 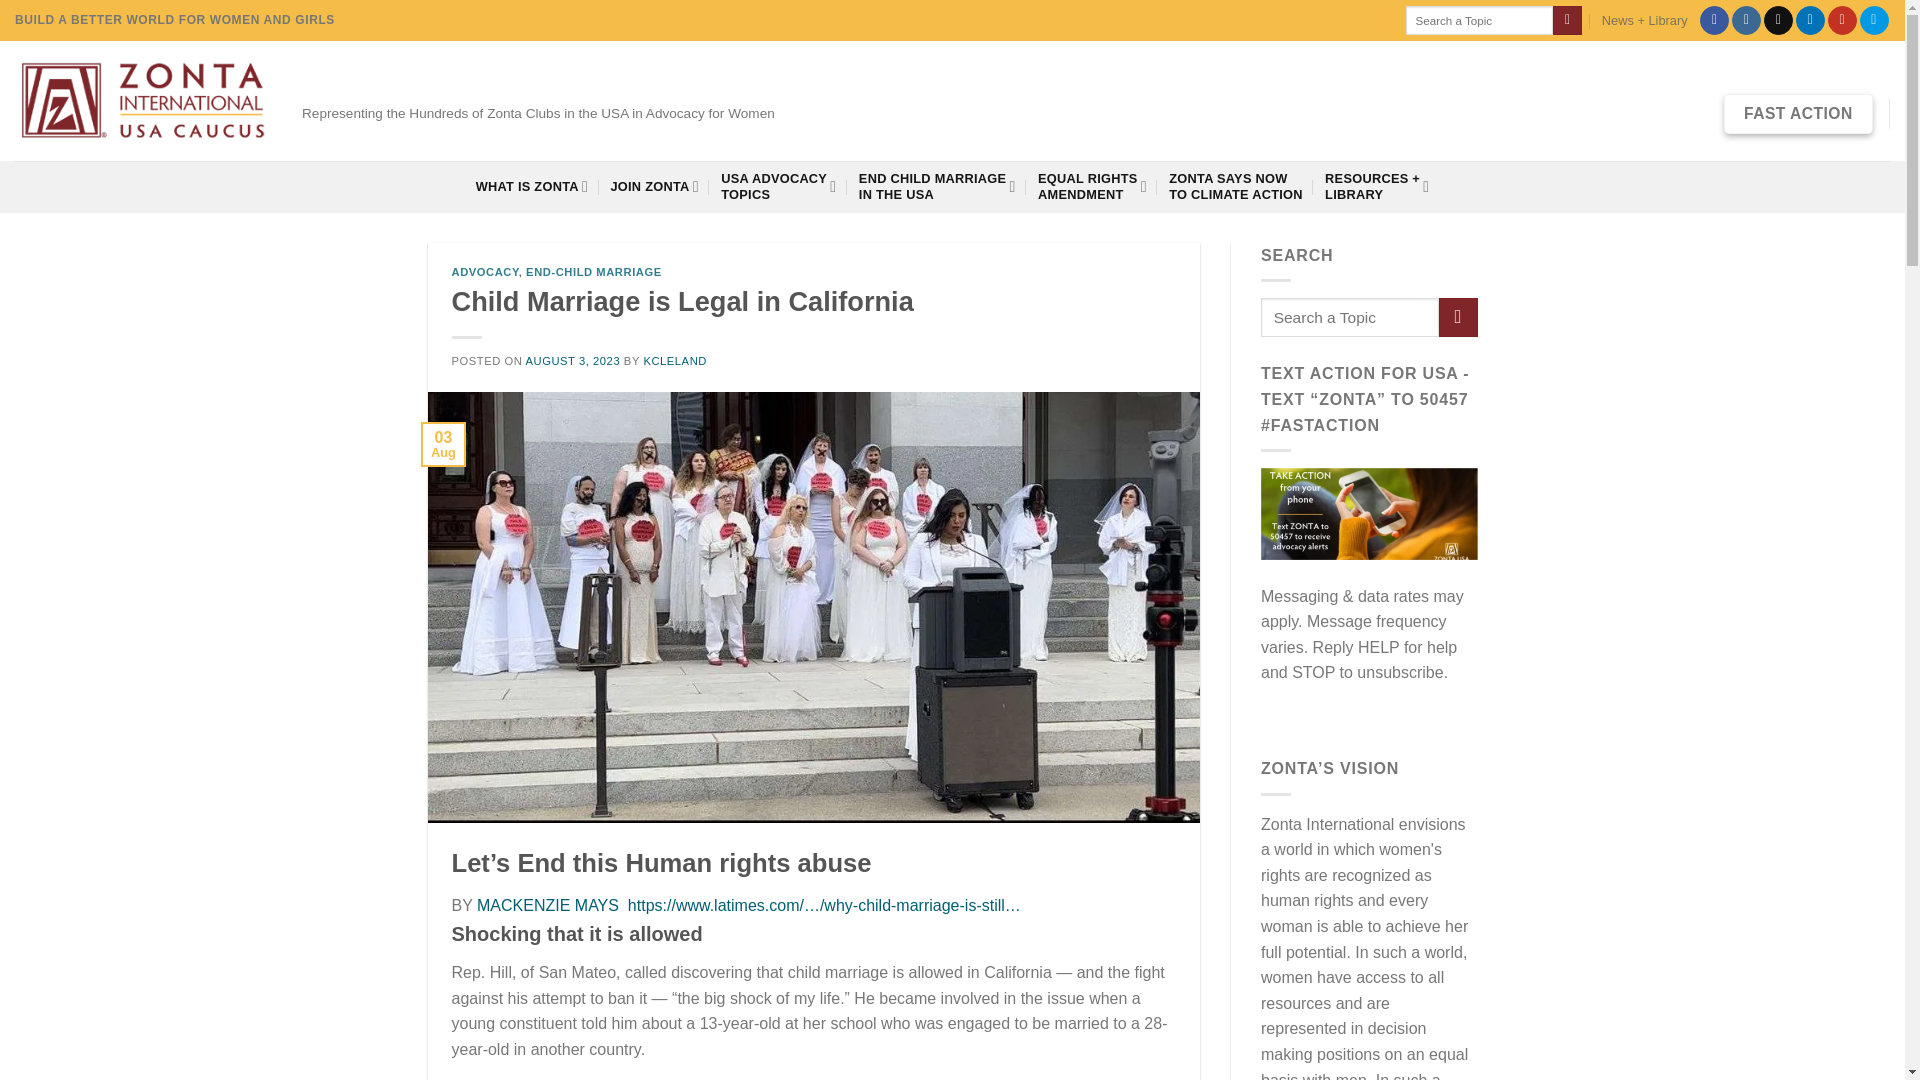 I want to click on Follow on Instagram, so click(x=1798, y=113).